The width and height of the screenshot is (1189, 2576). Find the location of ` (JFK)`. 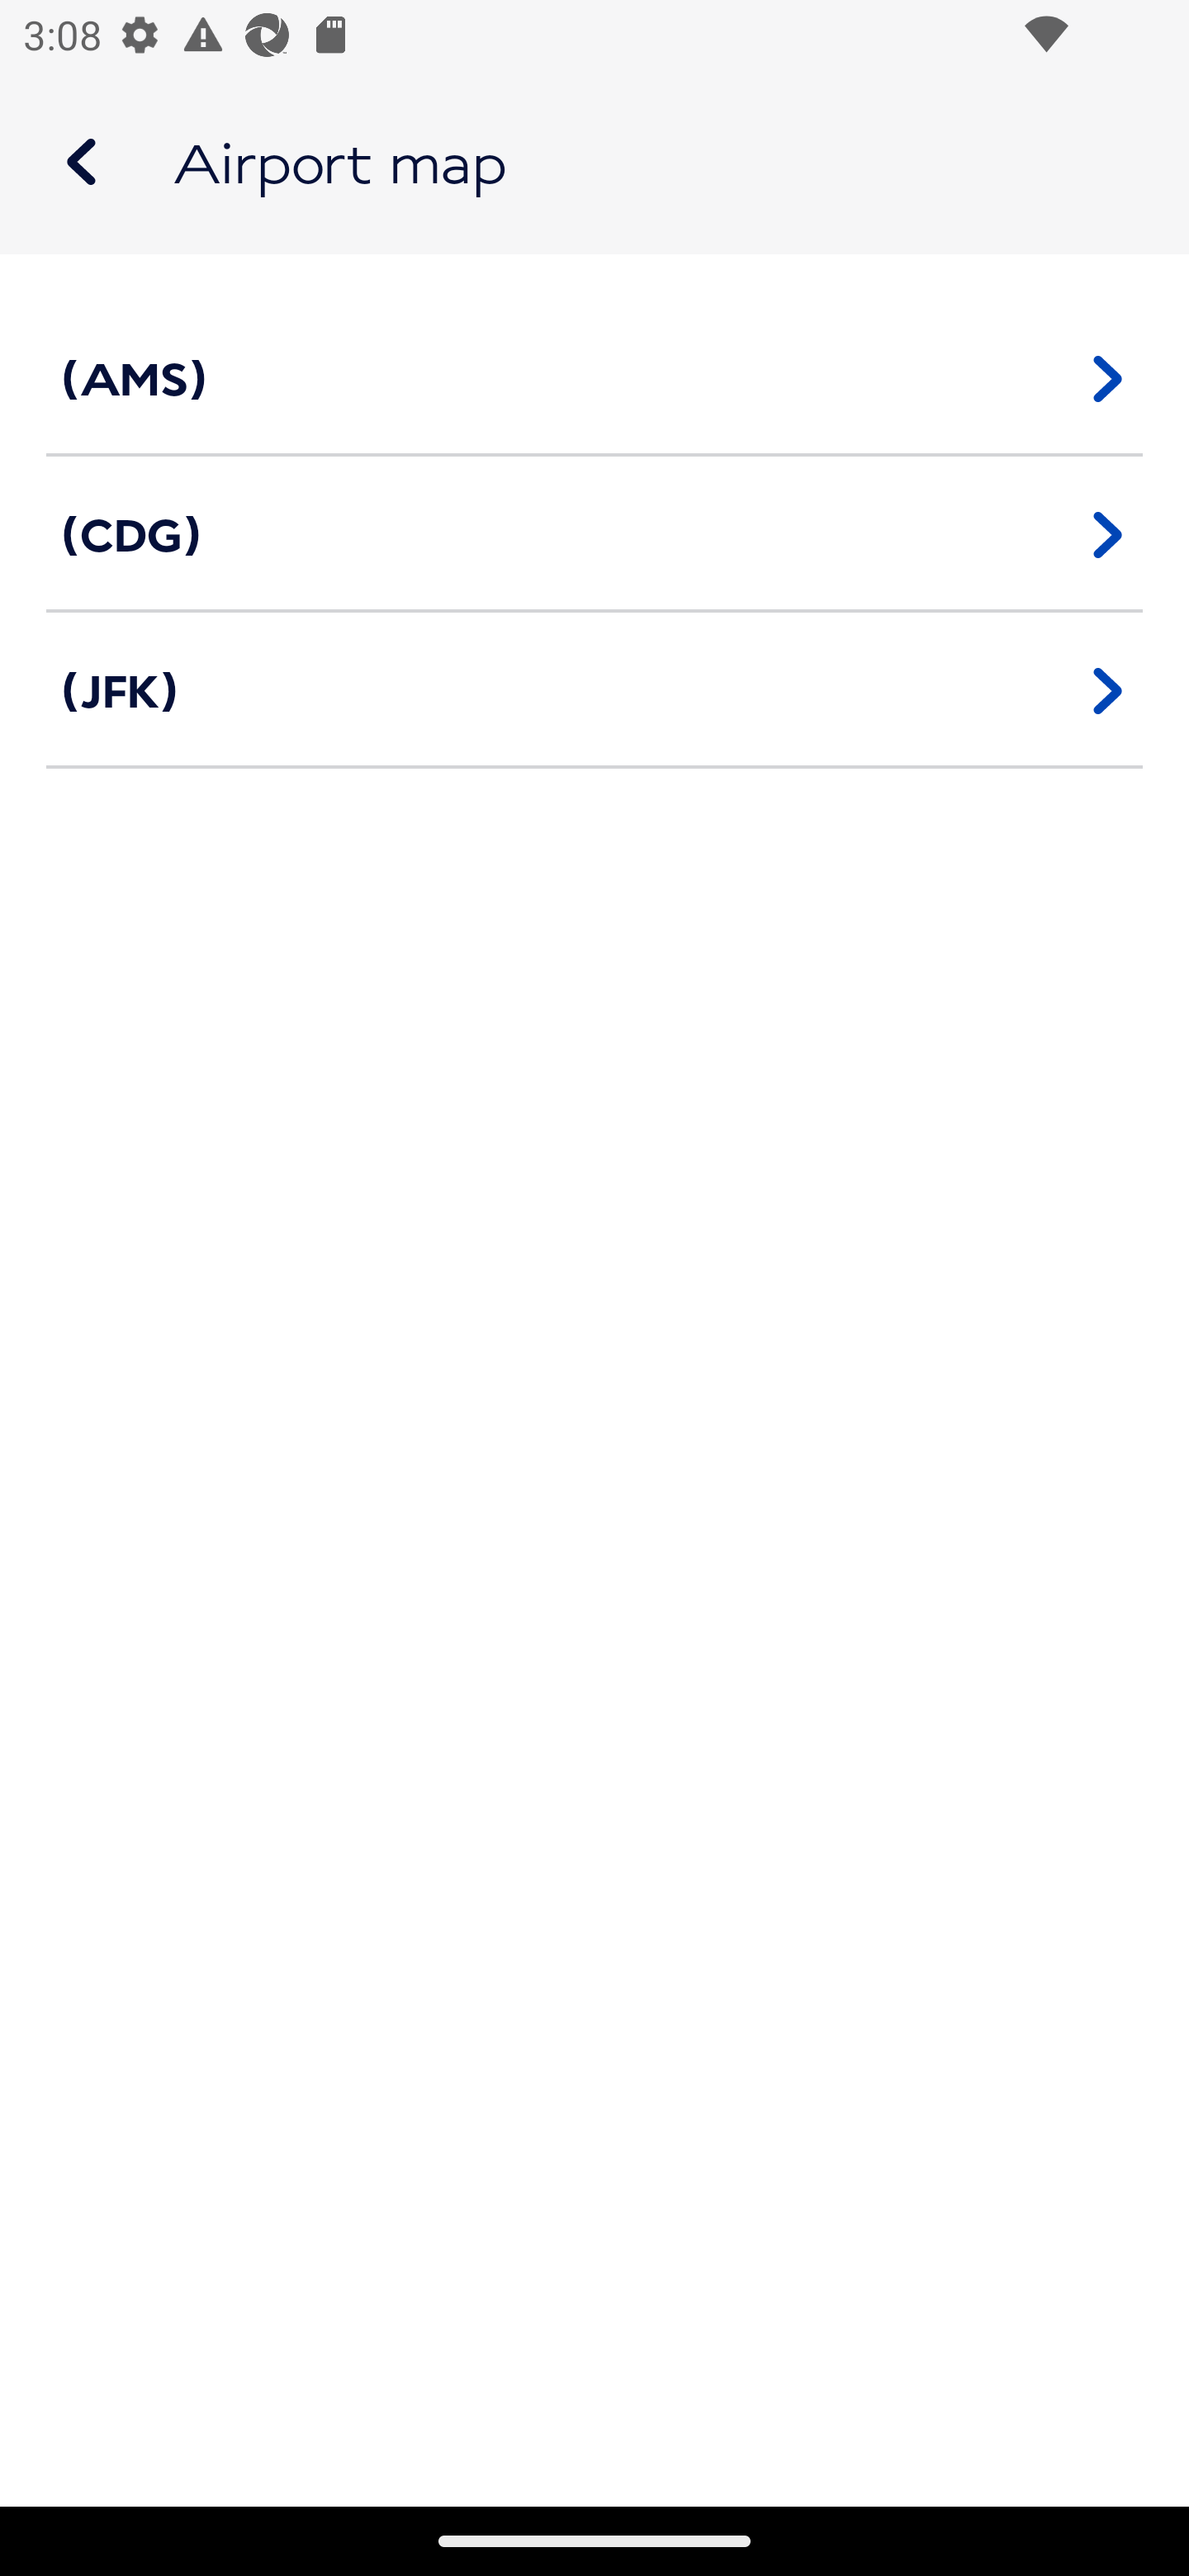

 (JFK) is located at coordinates (594, 690).